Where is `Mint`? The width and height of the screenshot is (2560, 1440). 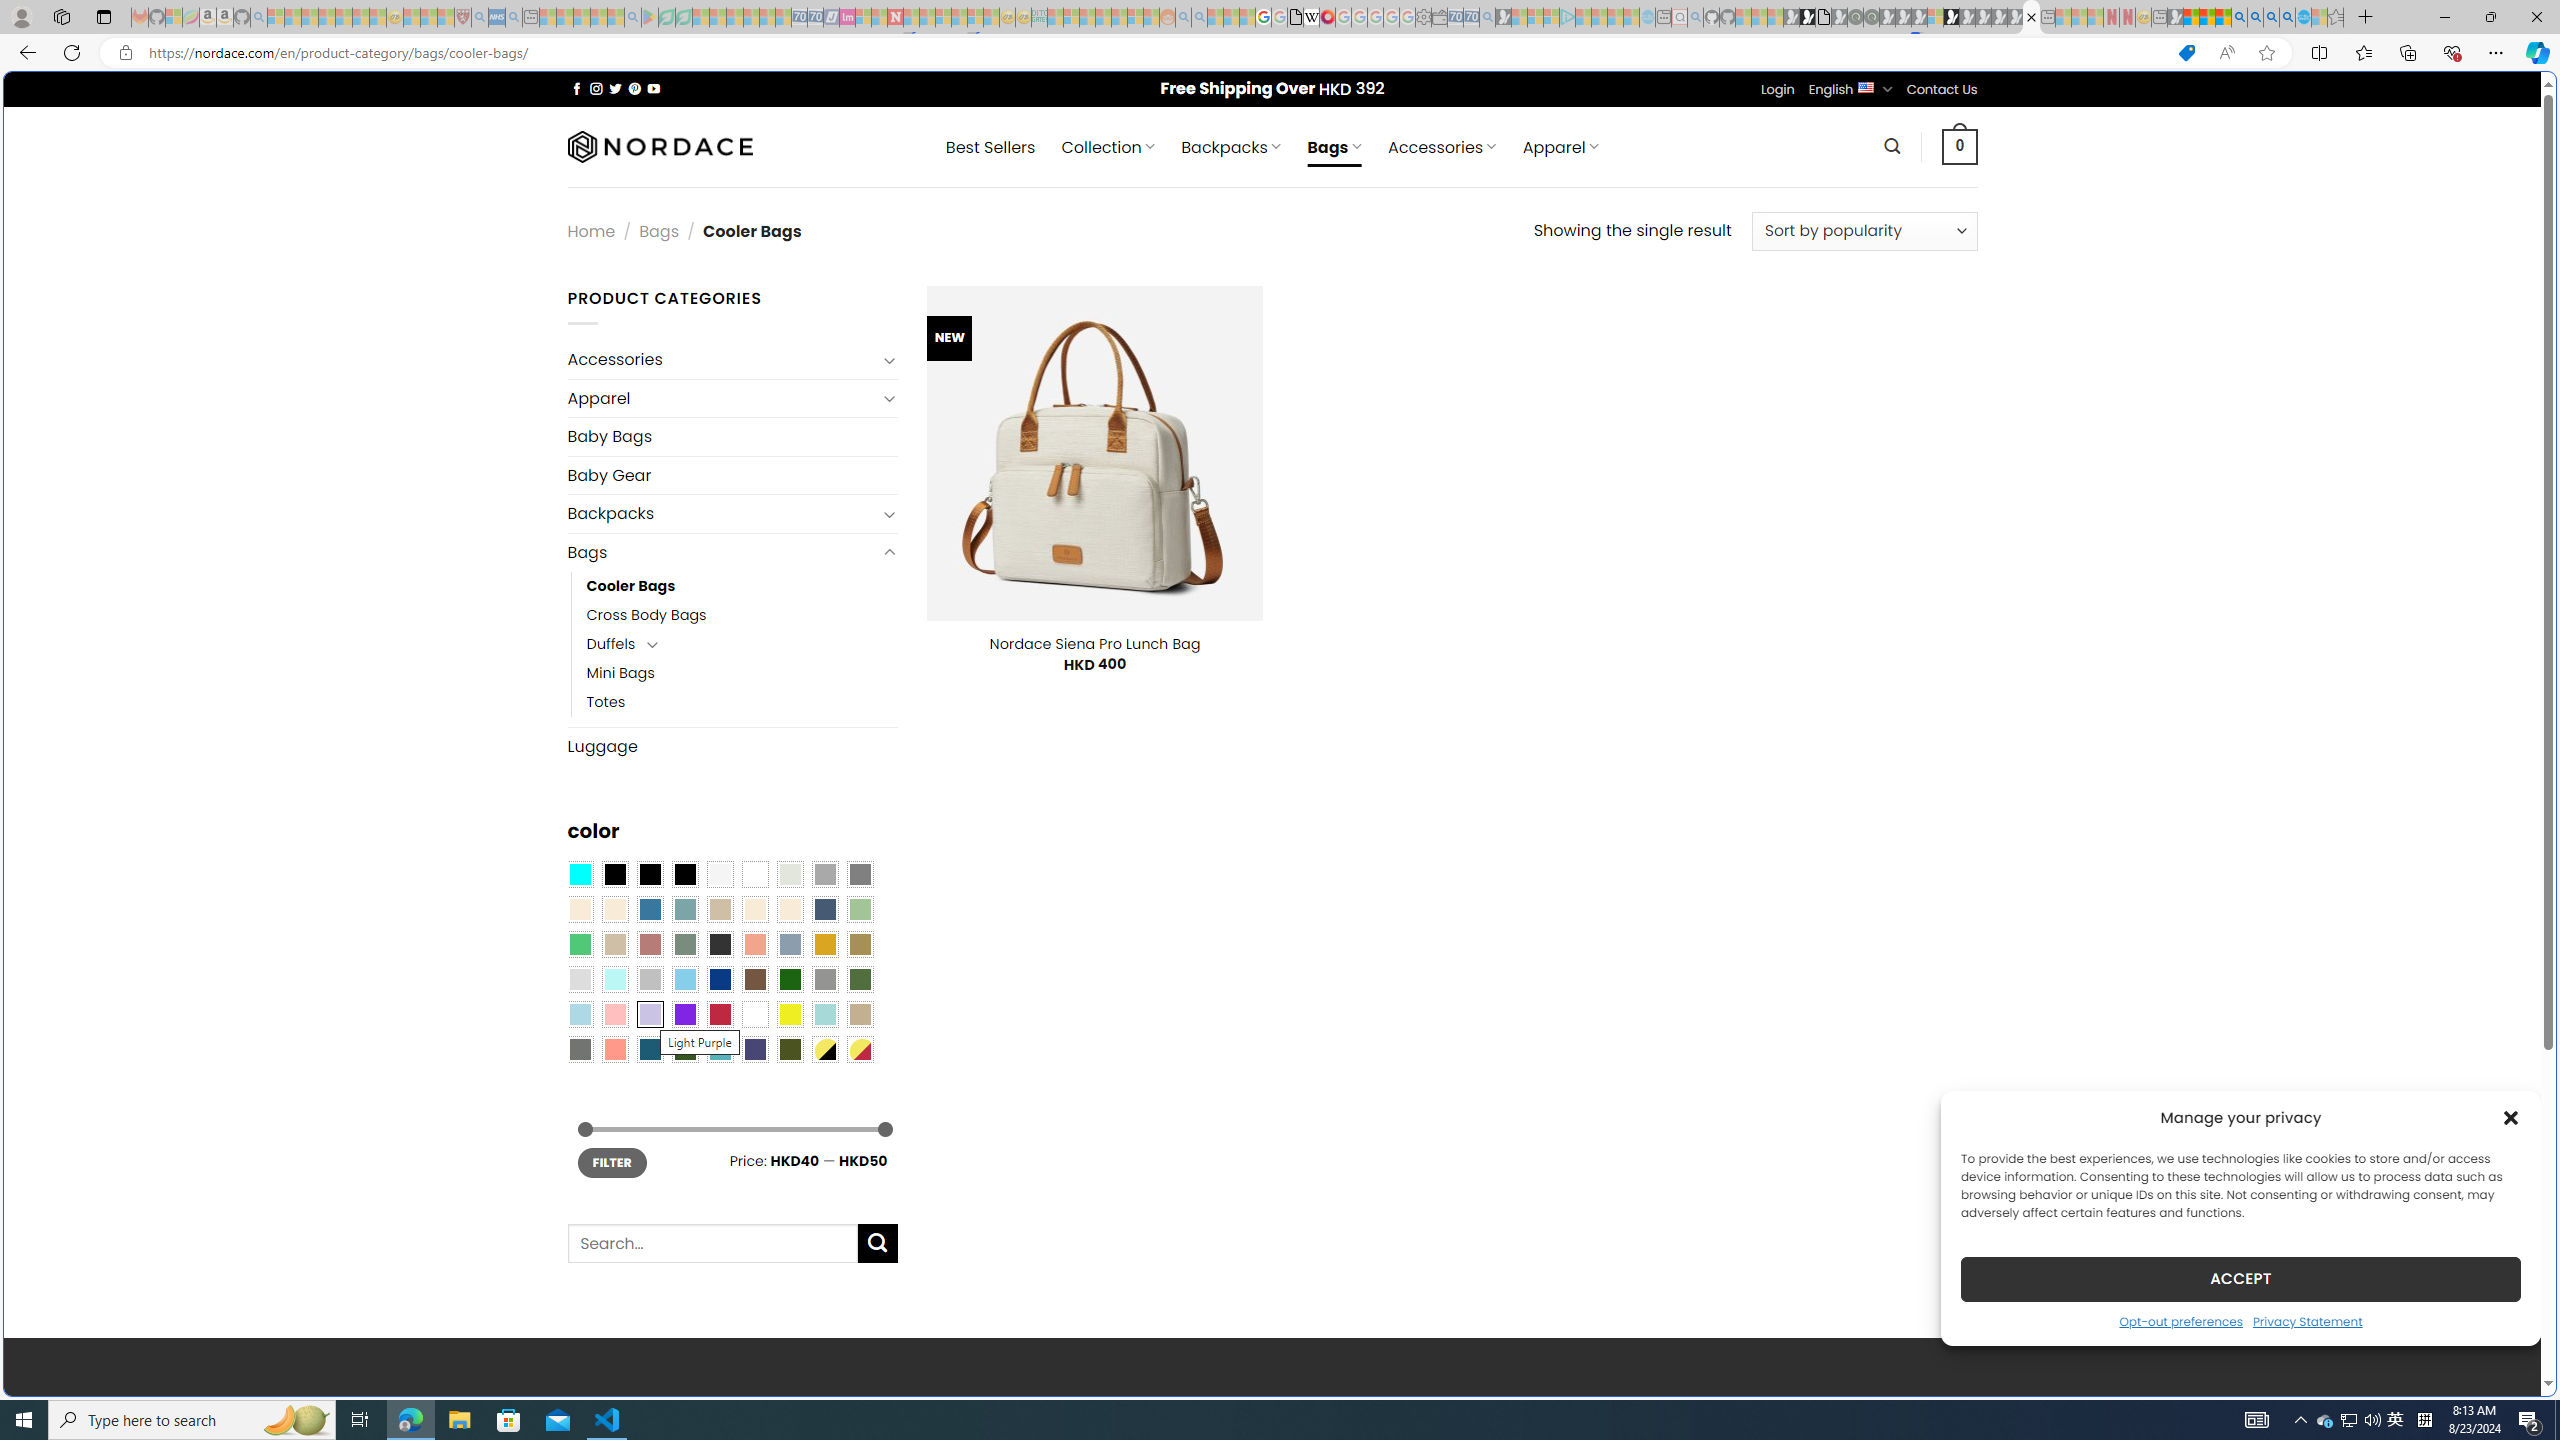
Mint is located at coordinates (614, 980).